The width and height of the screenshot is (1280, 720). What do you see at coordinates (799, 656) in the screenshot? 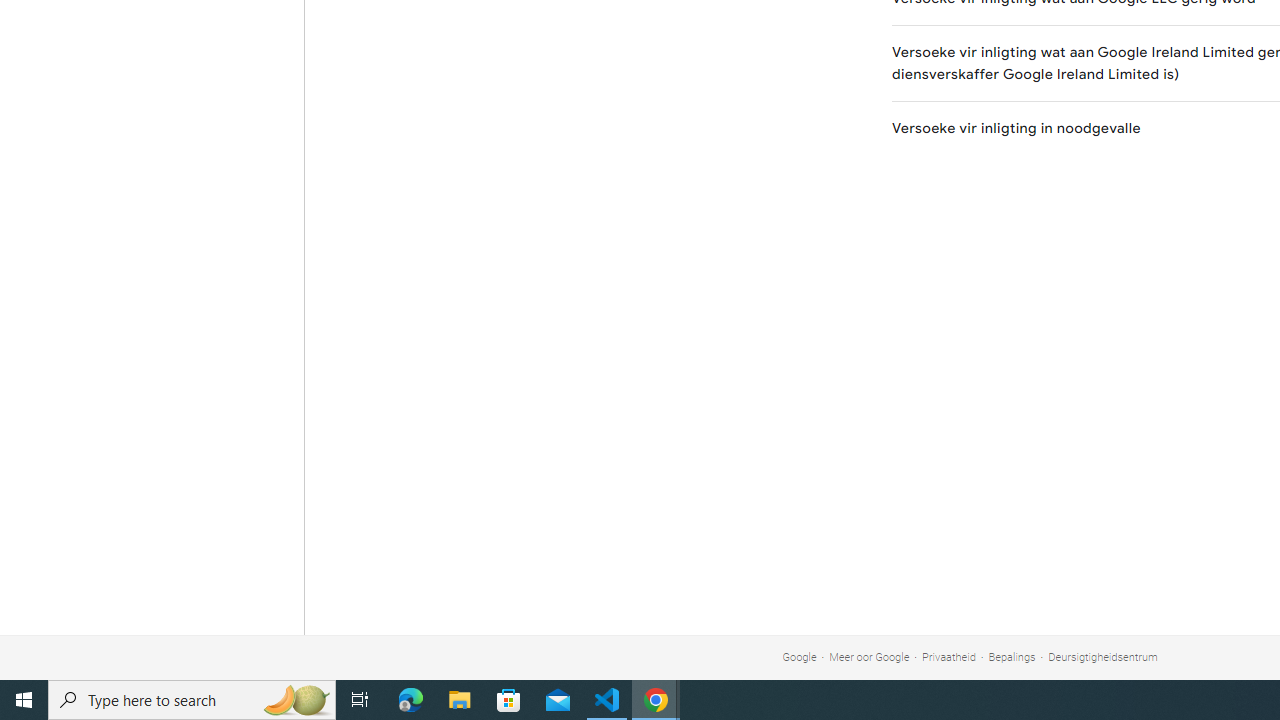
I see `Google` at bounding box center [799, 656].